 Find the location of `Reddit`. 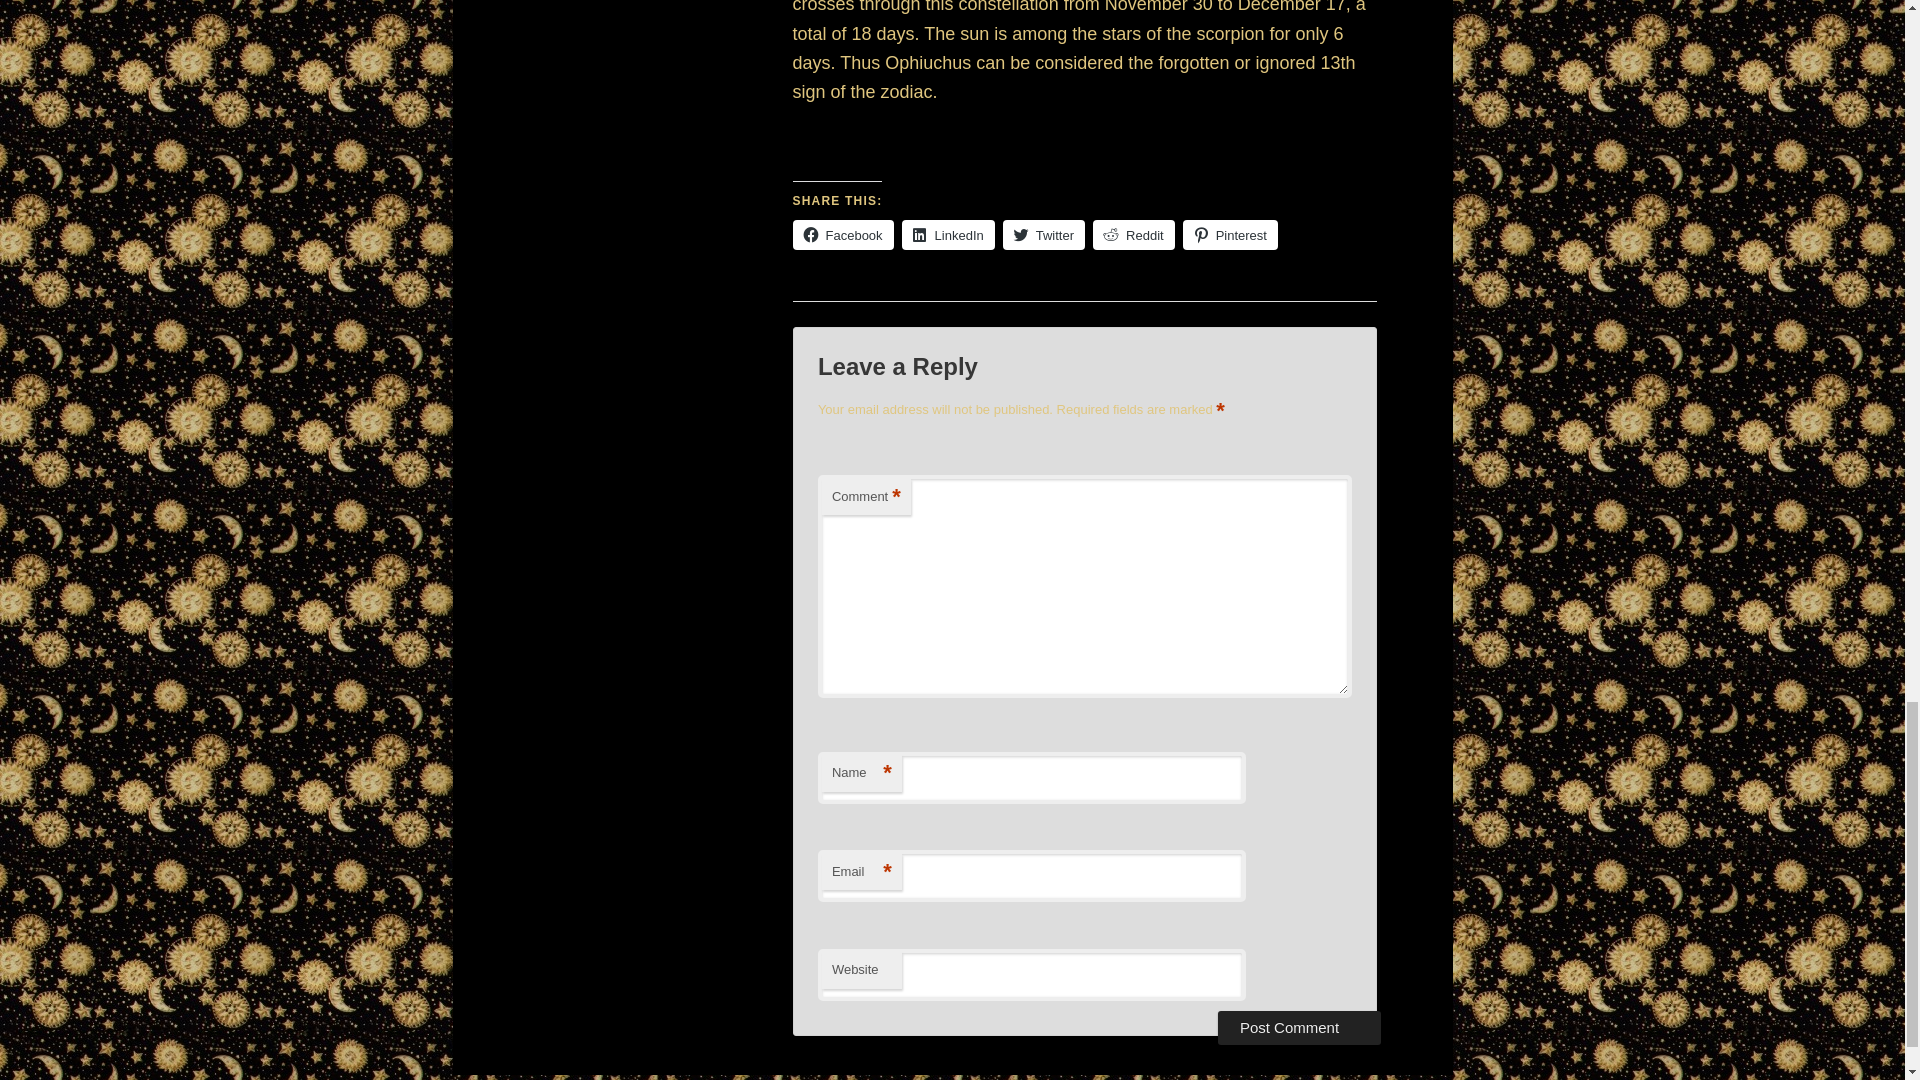

Reddit is located at coordinates (1134, 234).